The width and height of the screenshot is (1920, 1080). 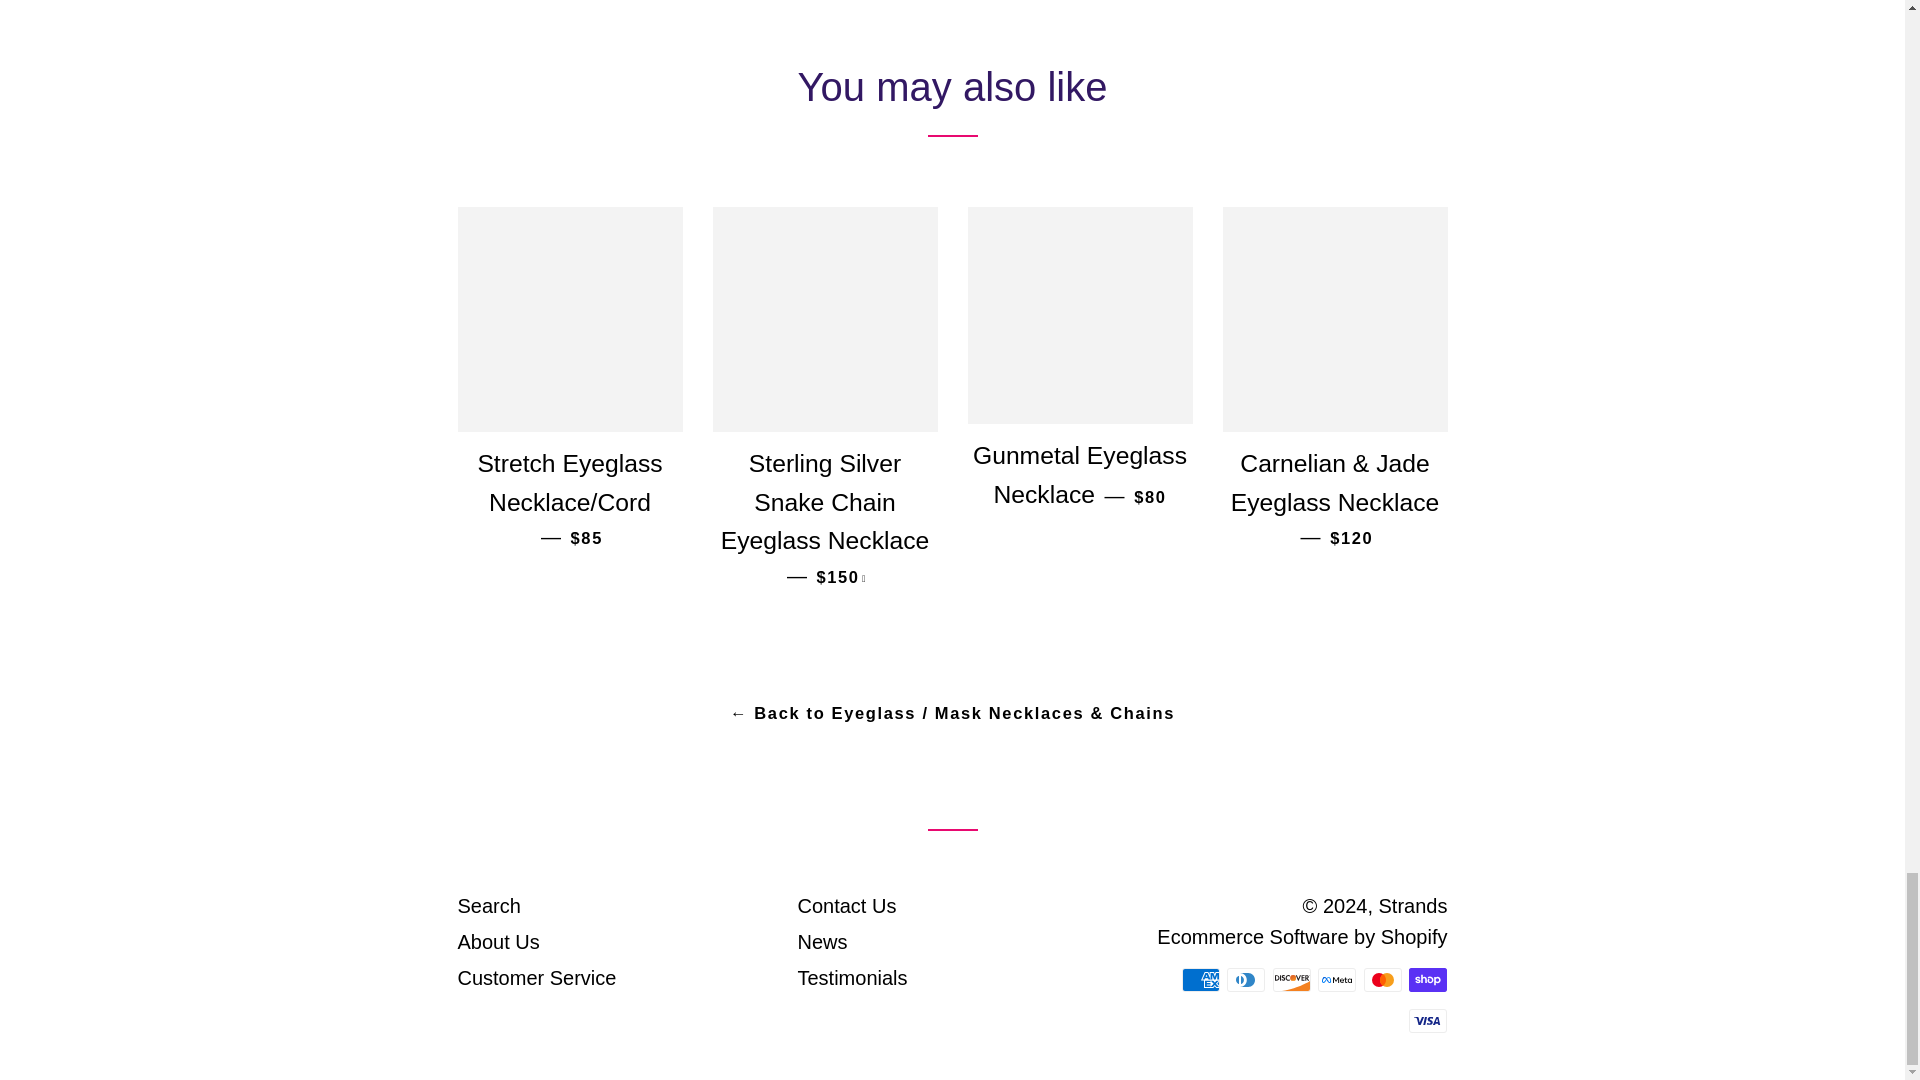 I want to click on Visa, so click(x=1428, y=1020).